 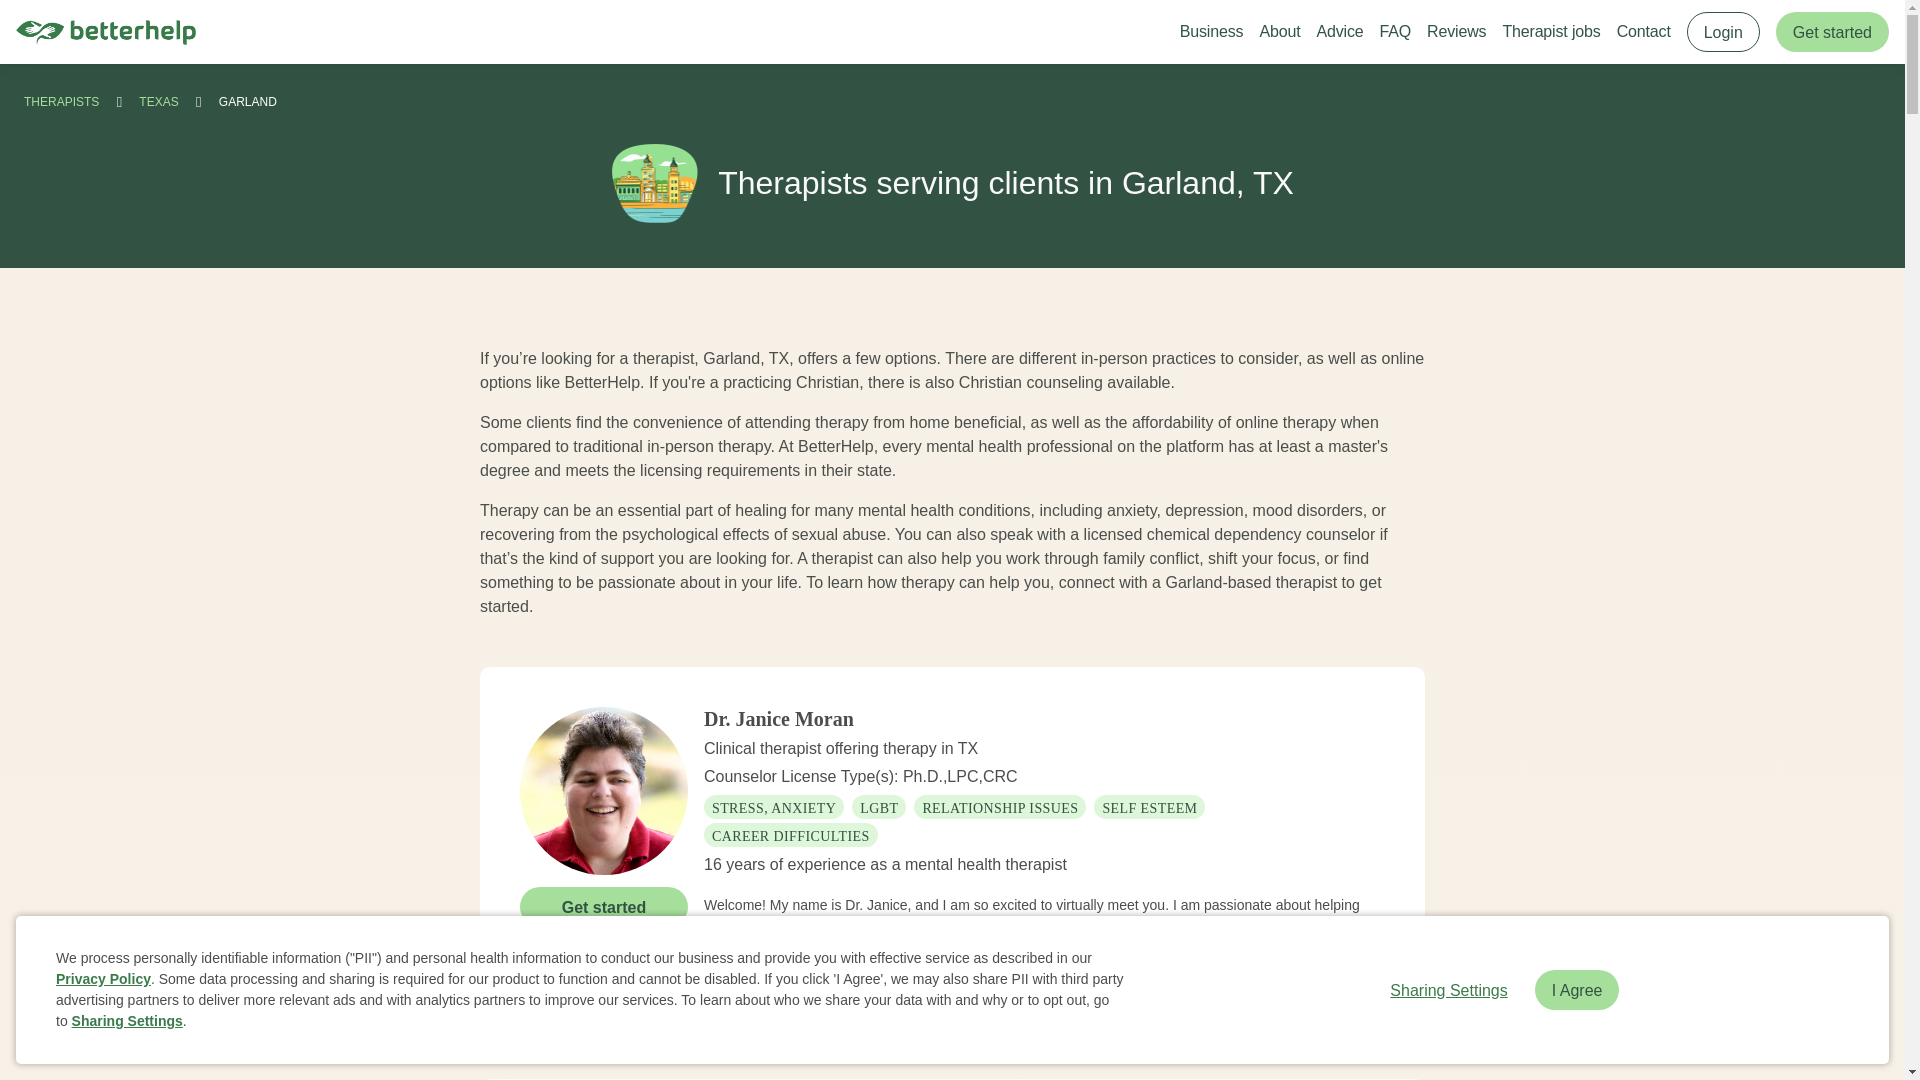 What do you see at coordinates (604, 958) in the screenshot?
I see `View profile` at bounding box center [604, 958].